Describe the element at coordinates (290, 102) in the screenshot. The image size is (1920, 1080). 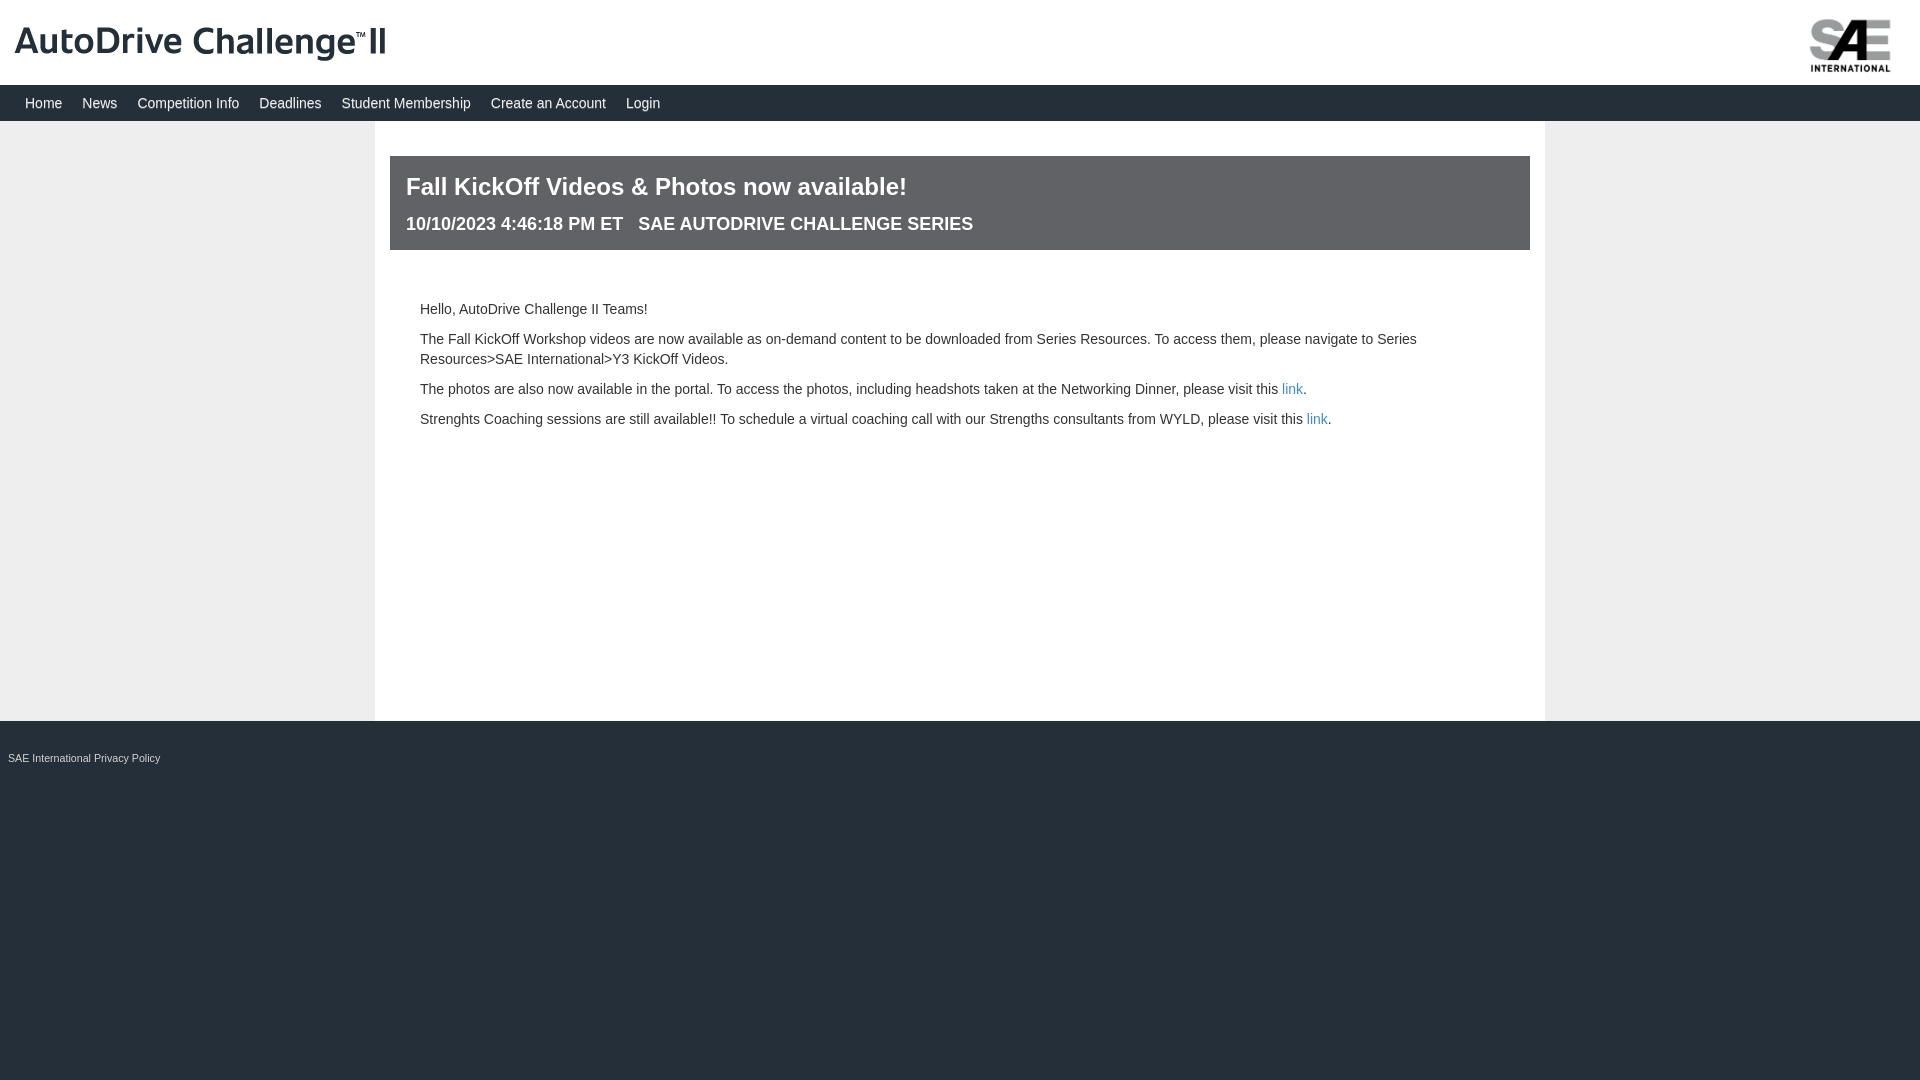
I see `Deadlines` at that location.